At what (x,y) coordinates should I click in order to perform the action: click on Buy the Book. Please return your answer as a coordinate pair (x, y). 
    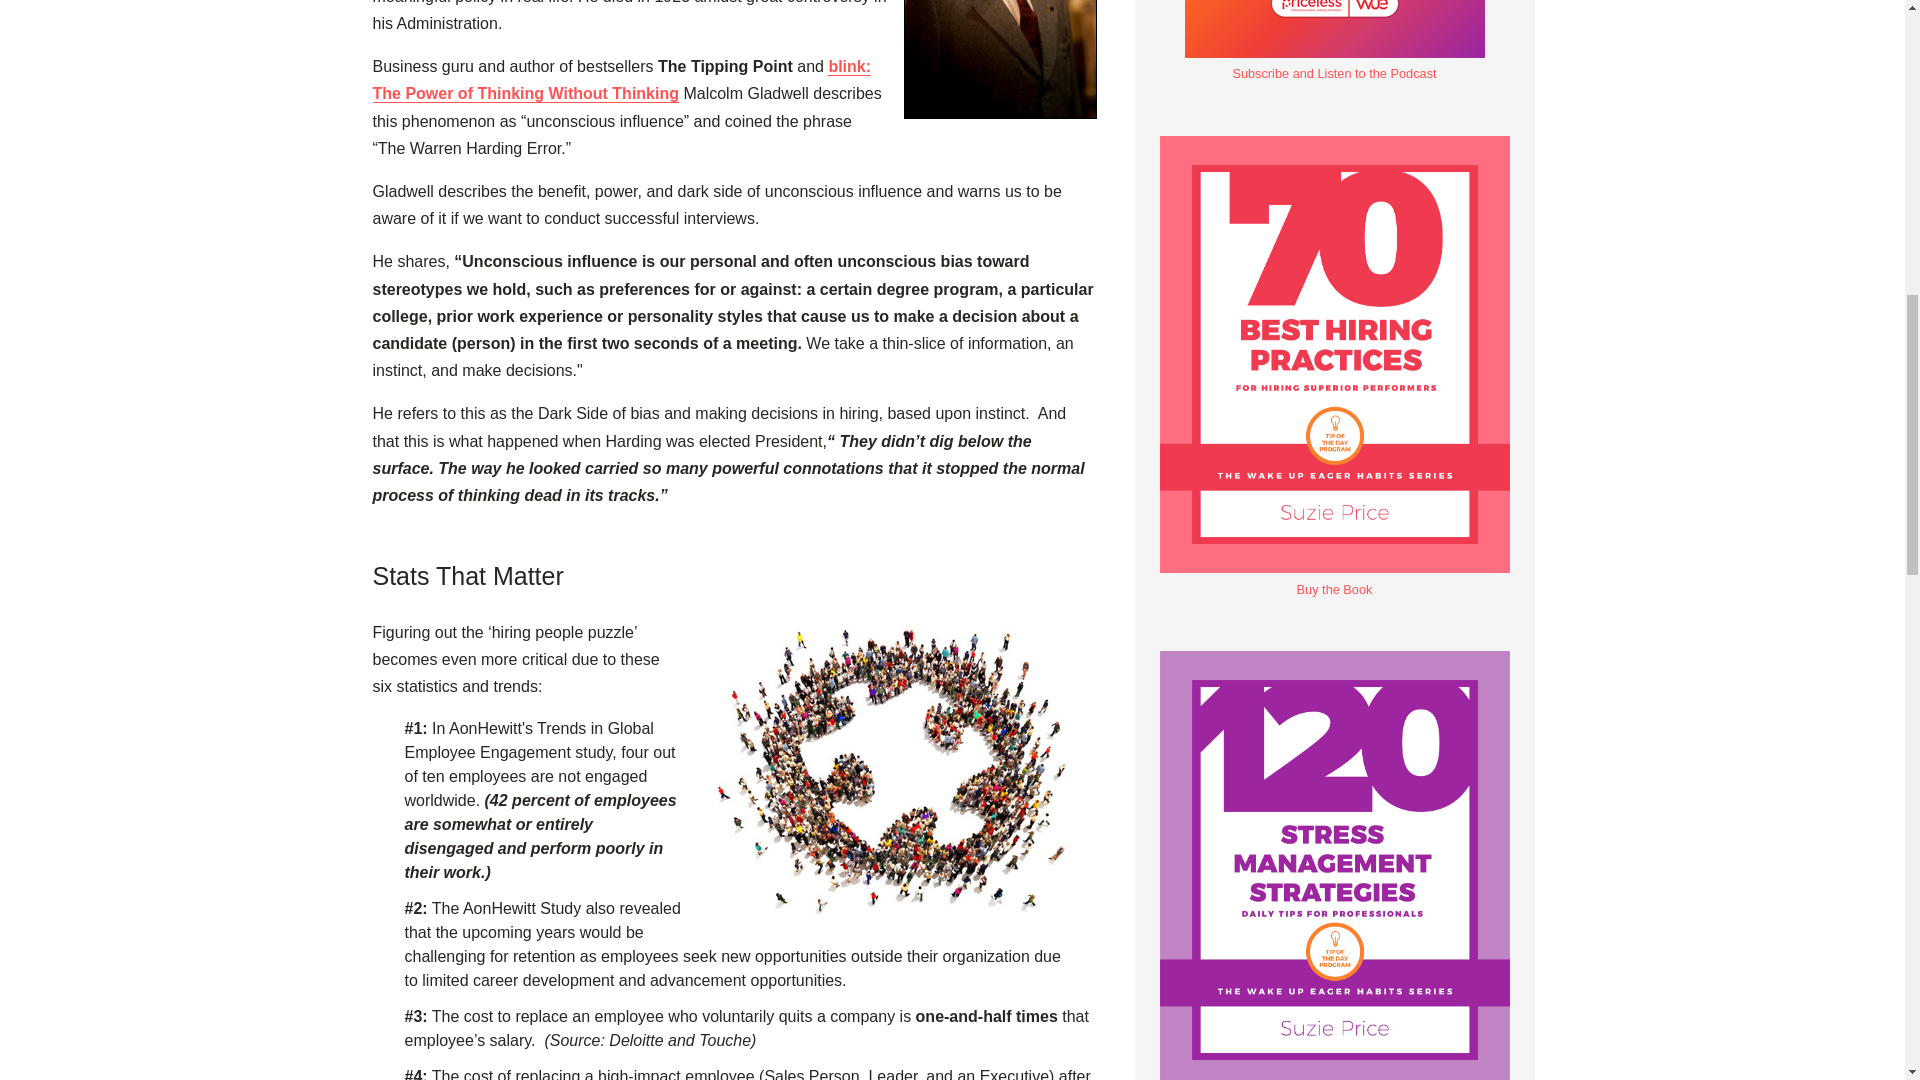
    Looking at the image, I should click on (1334, 579).